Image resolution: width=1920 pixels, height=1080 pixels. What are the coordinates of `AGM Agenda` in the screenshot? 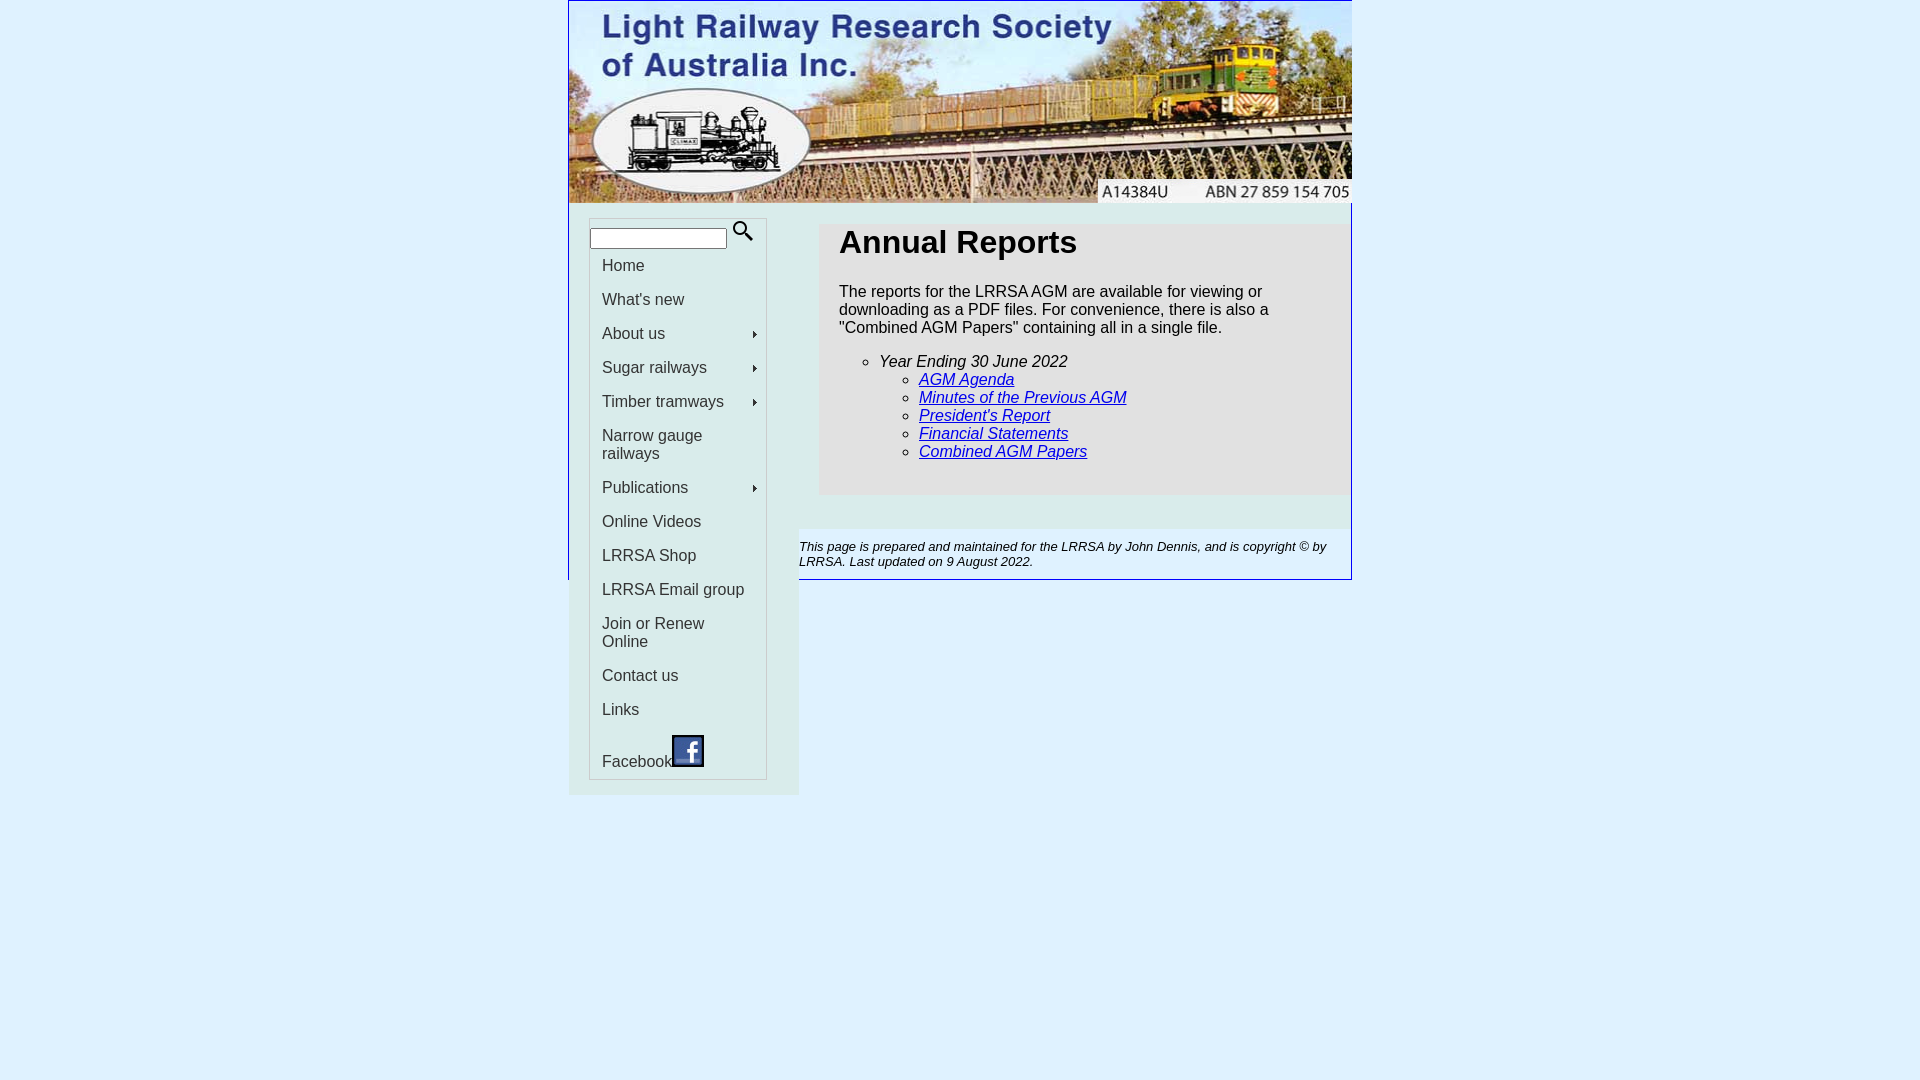 It's located at (966, 380).